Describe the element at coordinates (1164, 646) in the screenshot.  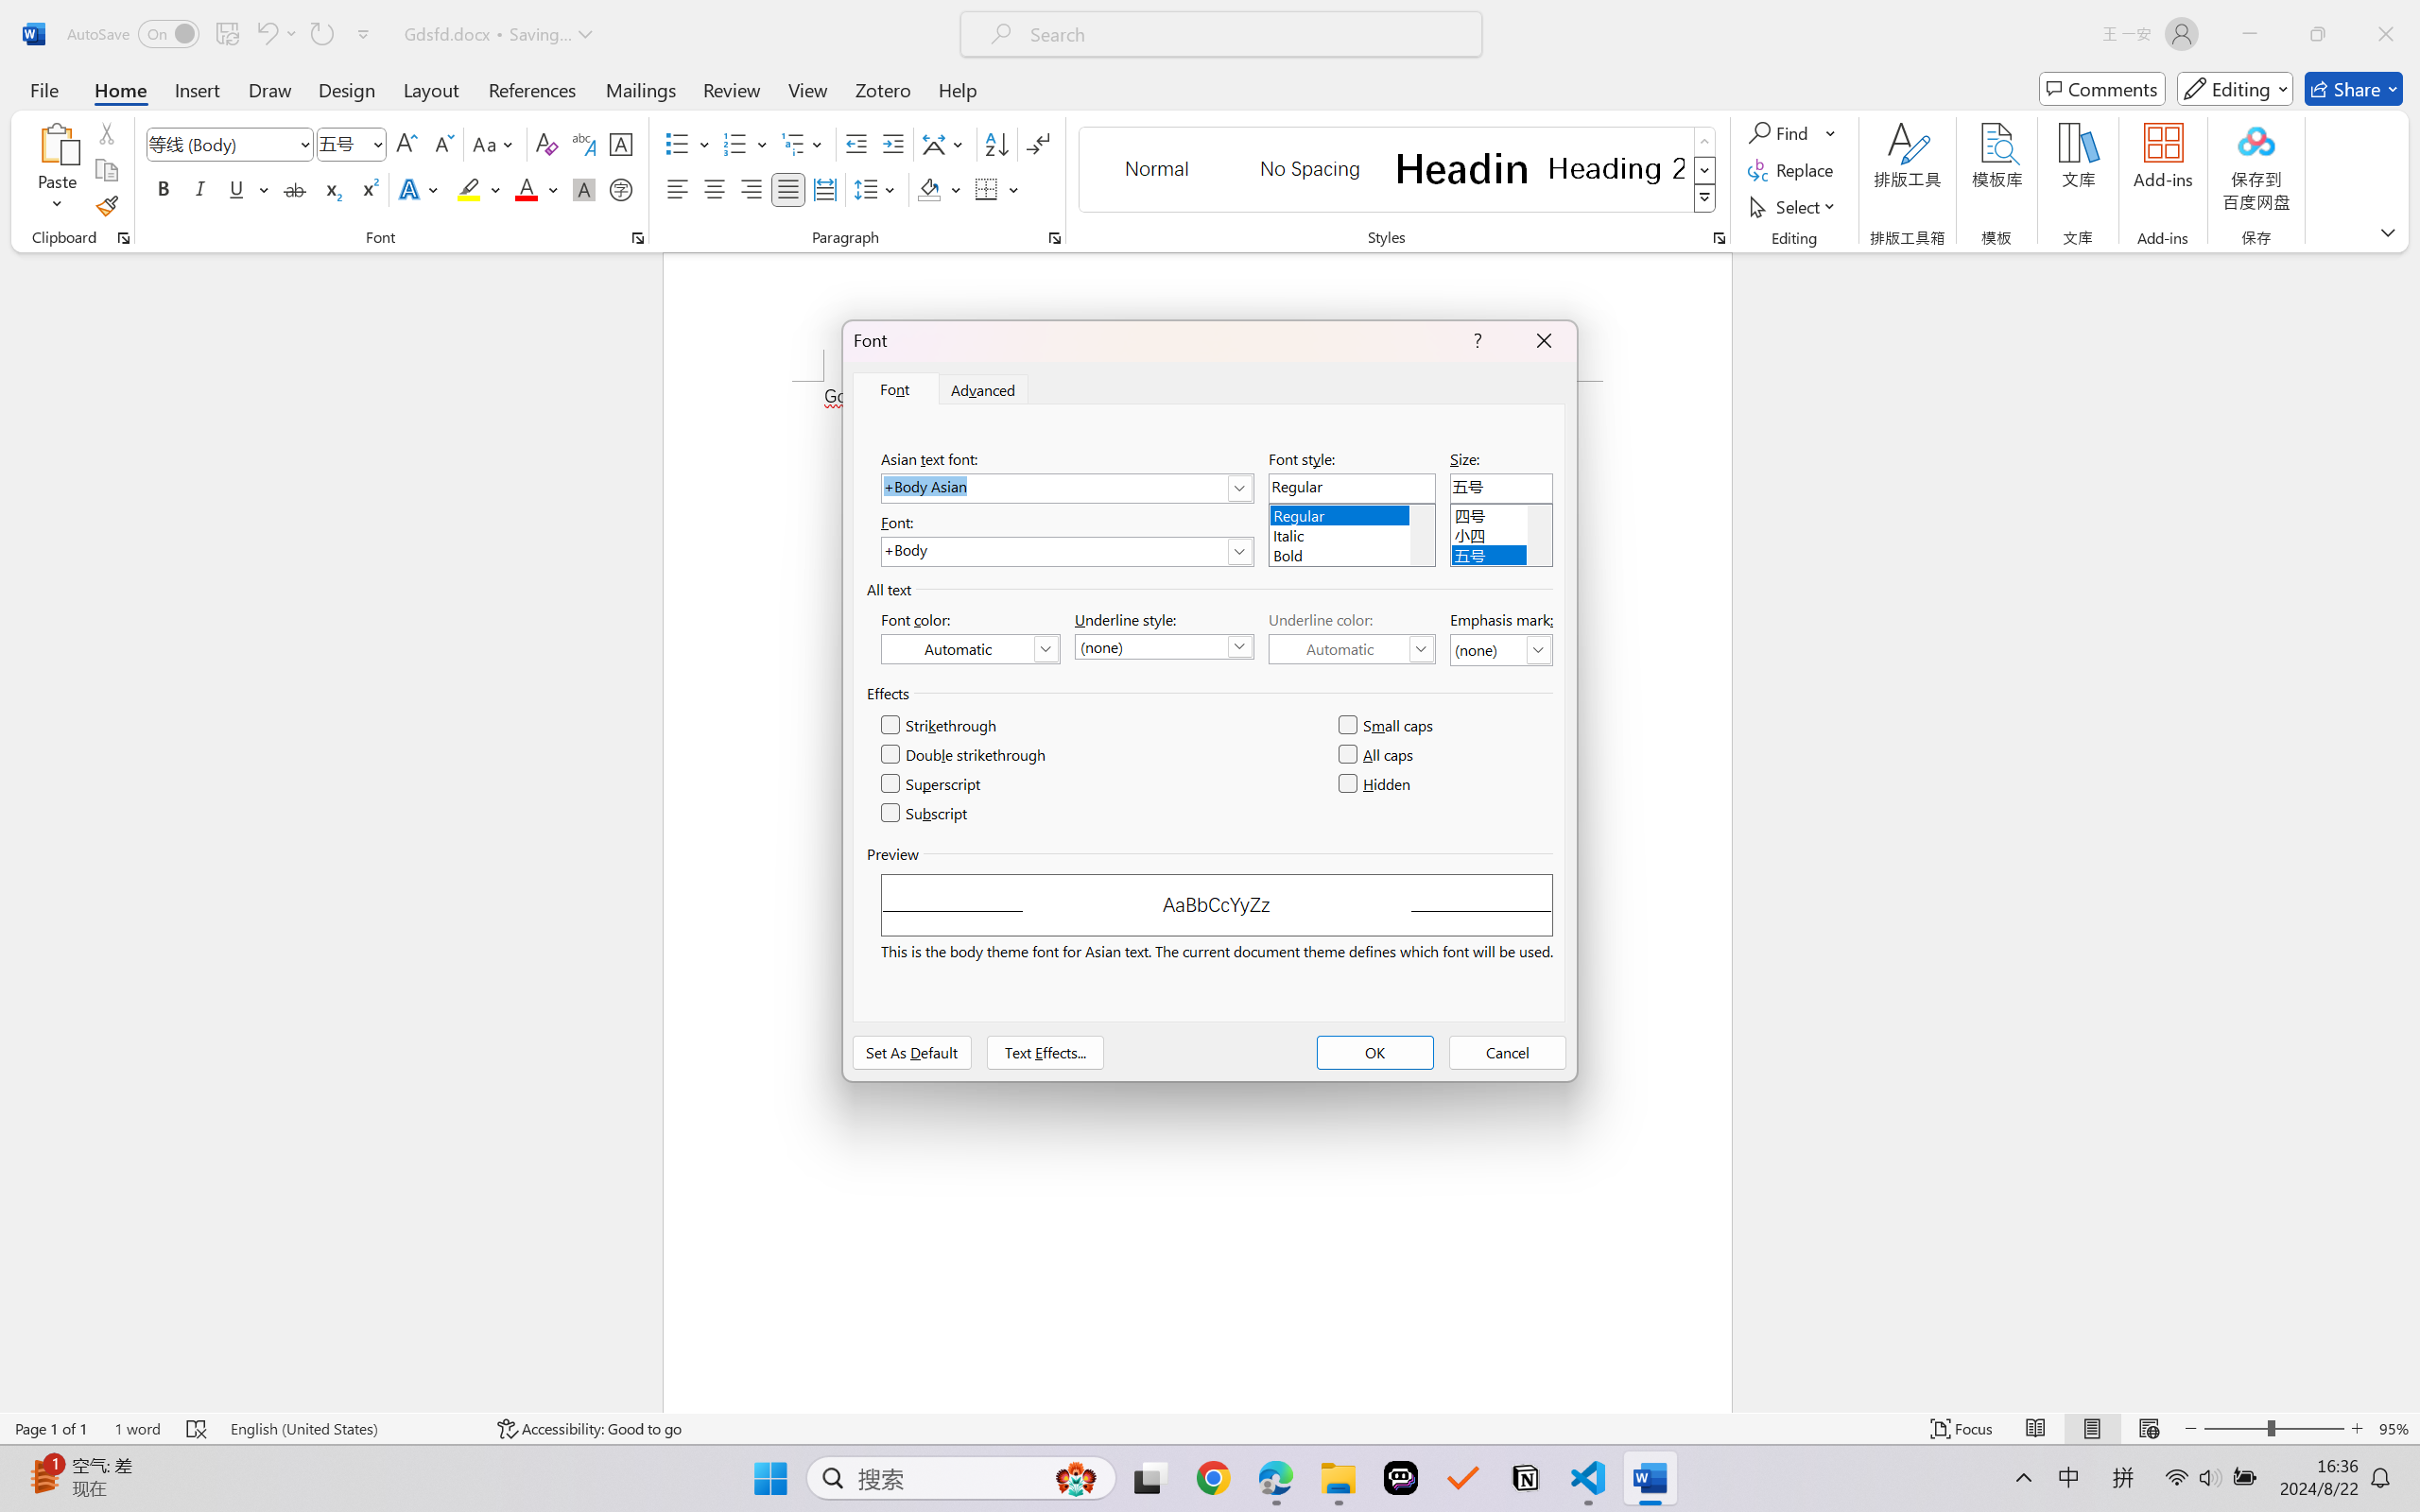
I see `Underline style:` at that location.